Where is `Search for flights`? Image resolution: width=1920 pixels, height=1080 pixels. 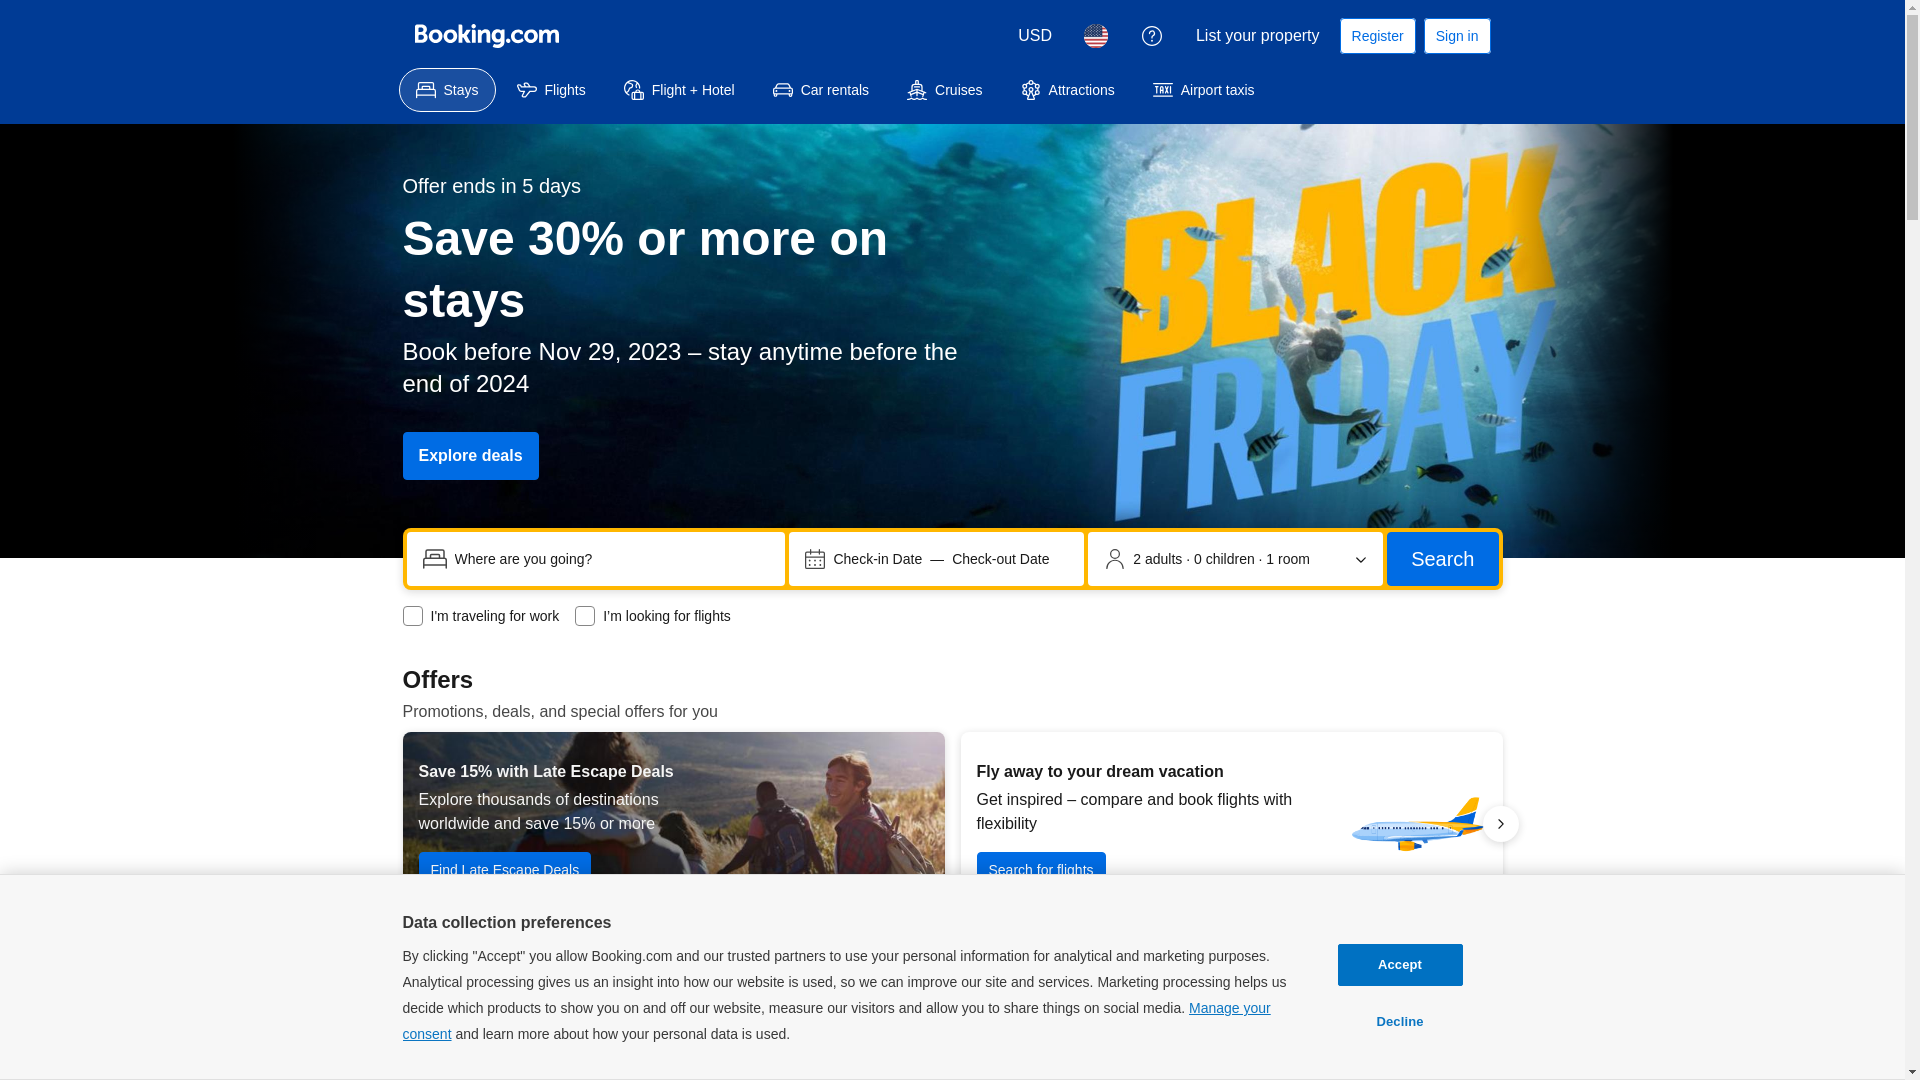
Search for flights is located at coordinates (1040, 870).